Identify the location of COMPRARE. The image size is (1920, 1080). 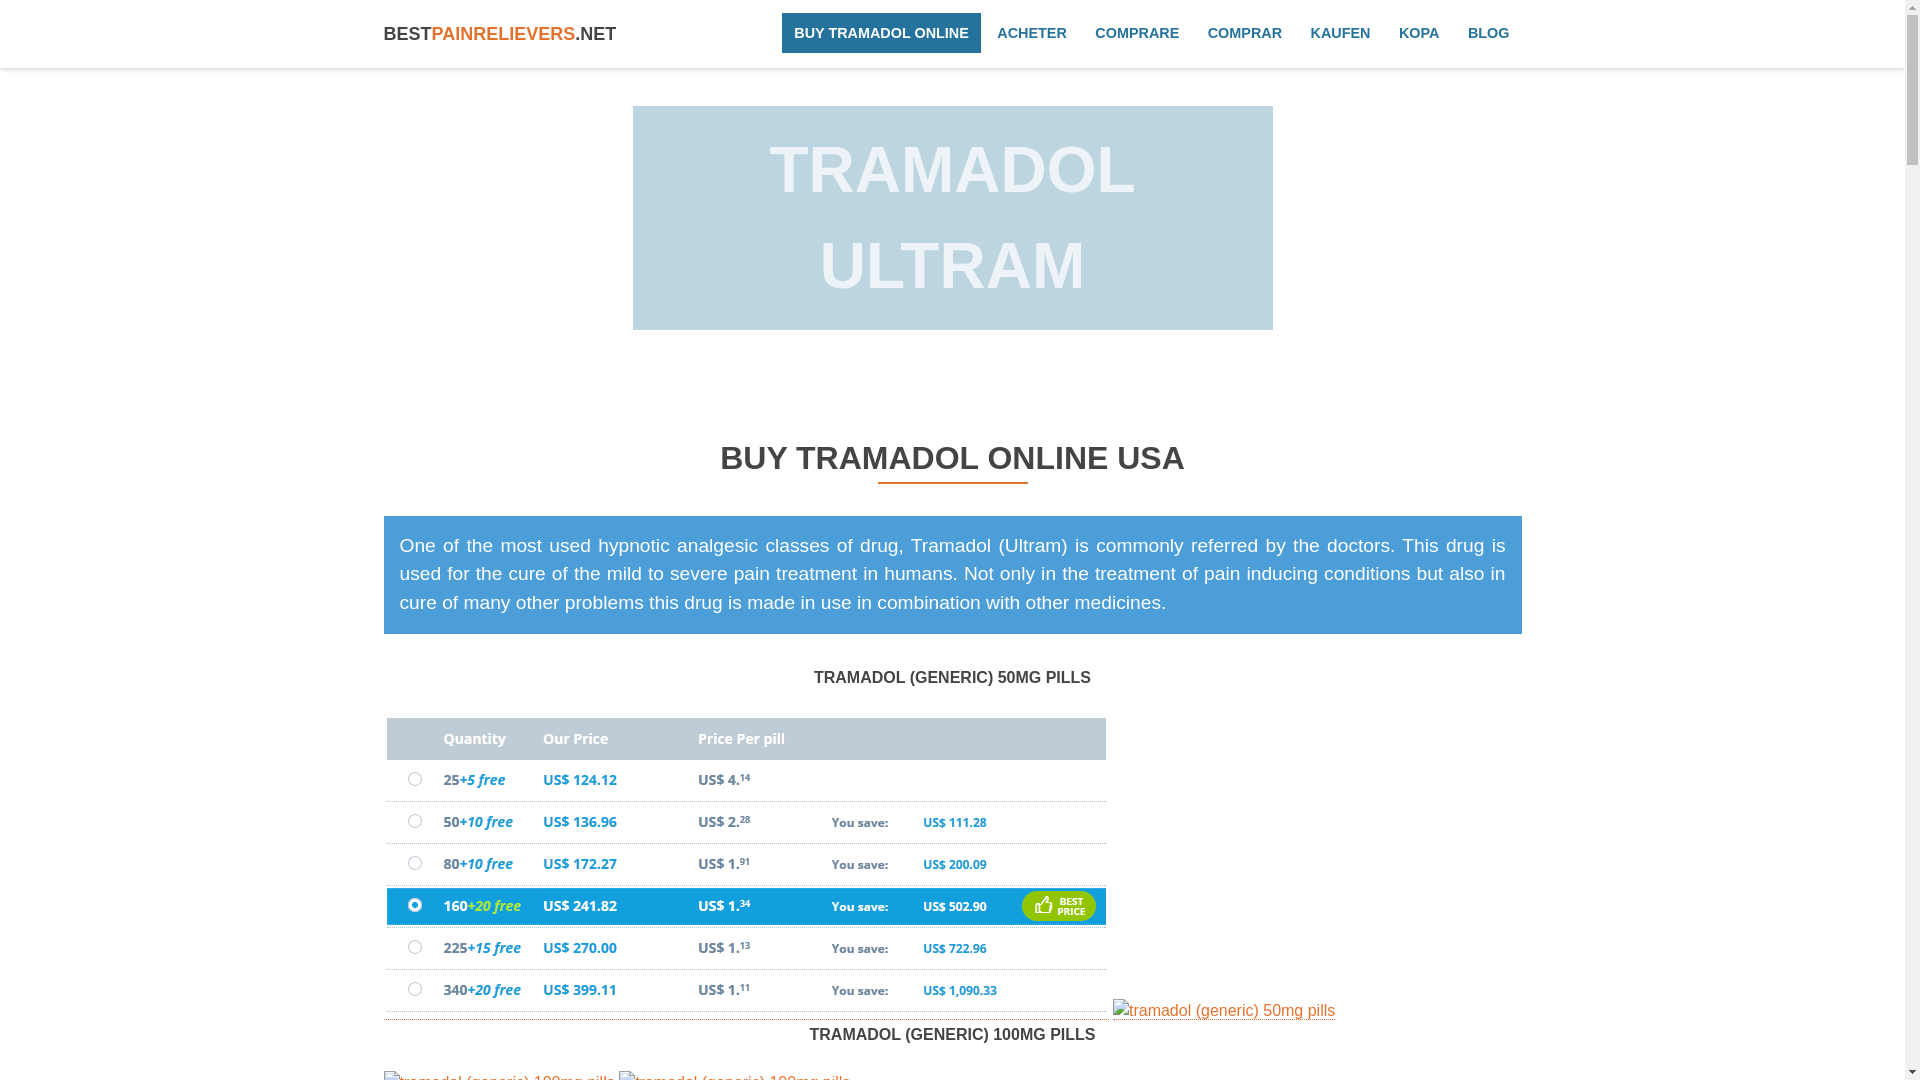
(1136, 32).